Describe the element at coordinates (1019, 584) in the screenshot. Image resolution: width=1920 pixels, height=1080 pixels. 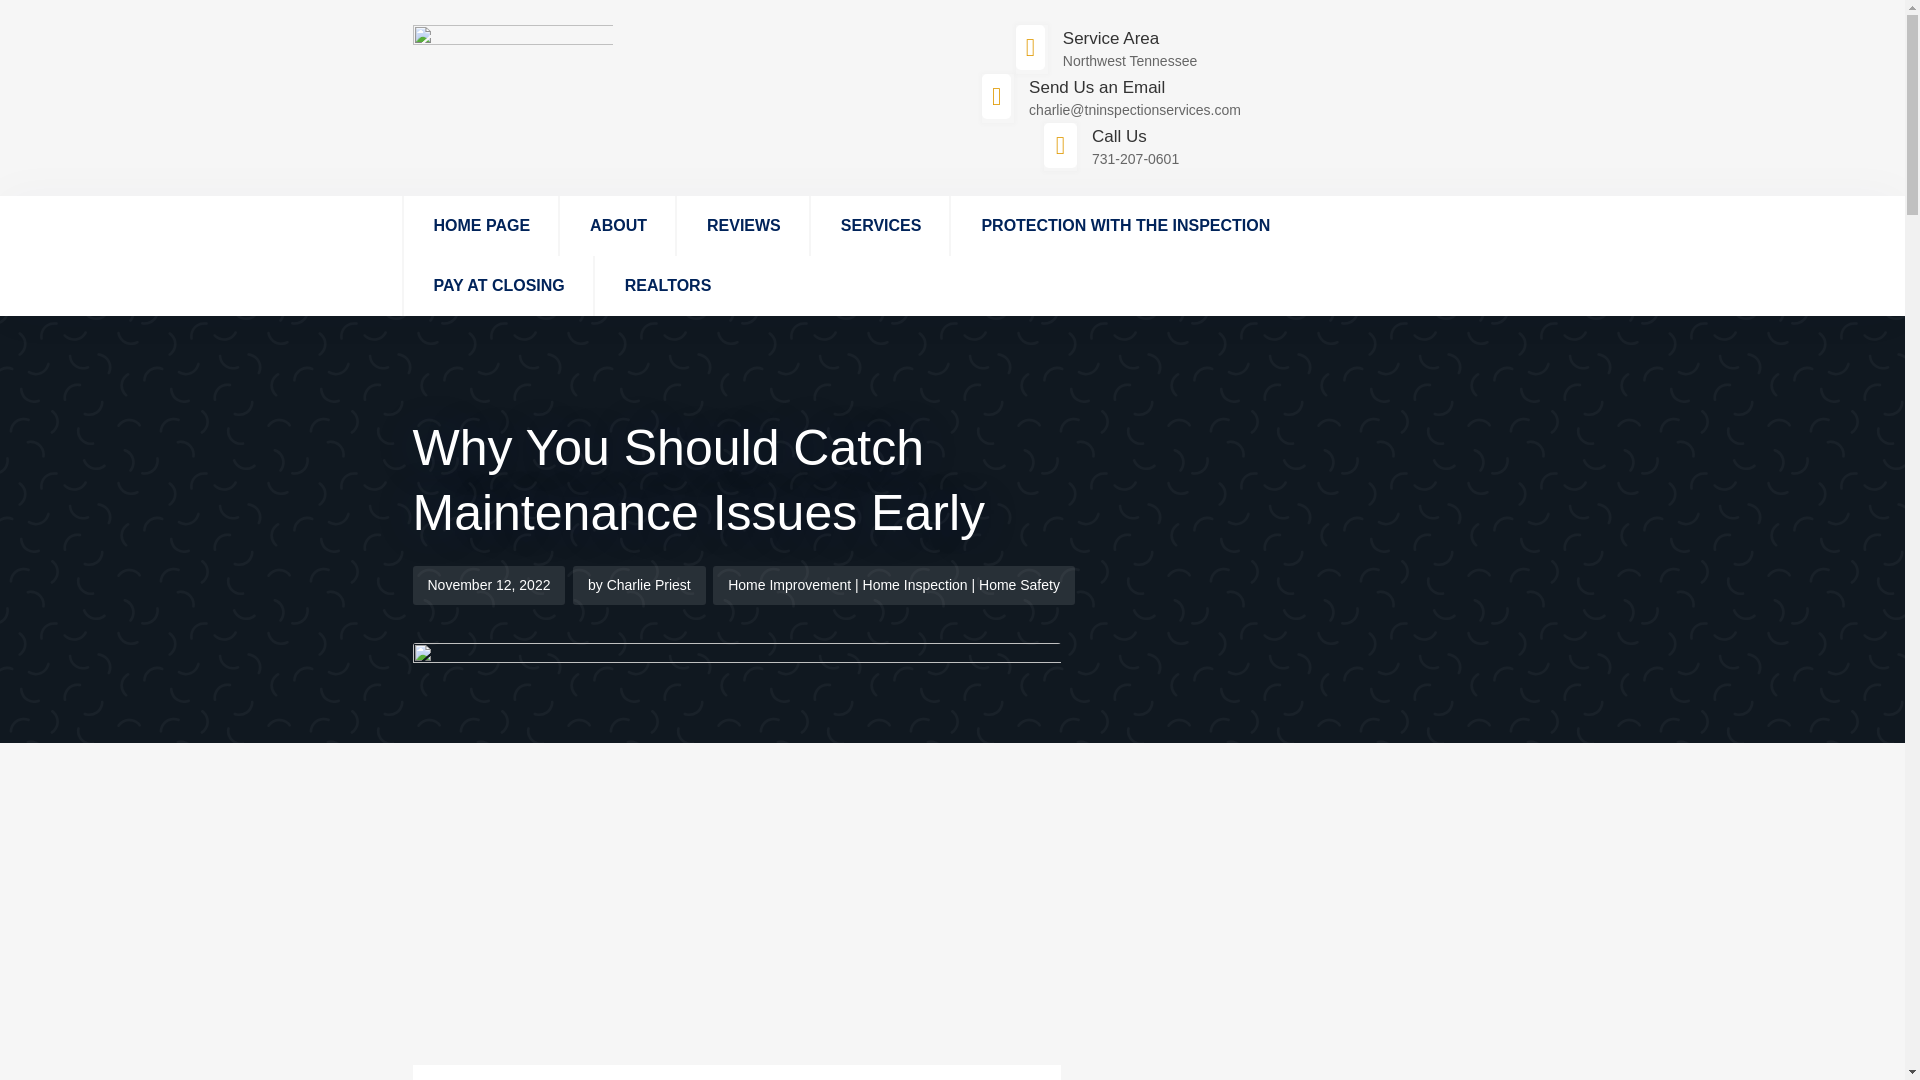
I see `Home Safety` at that location.